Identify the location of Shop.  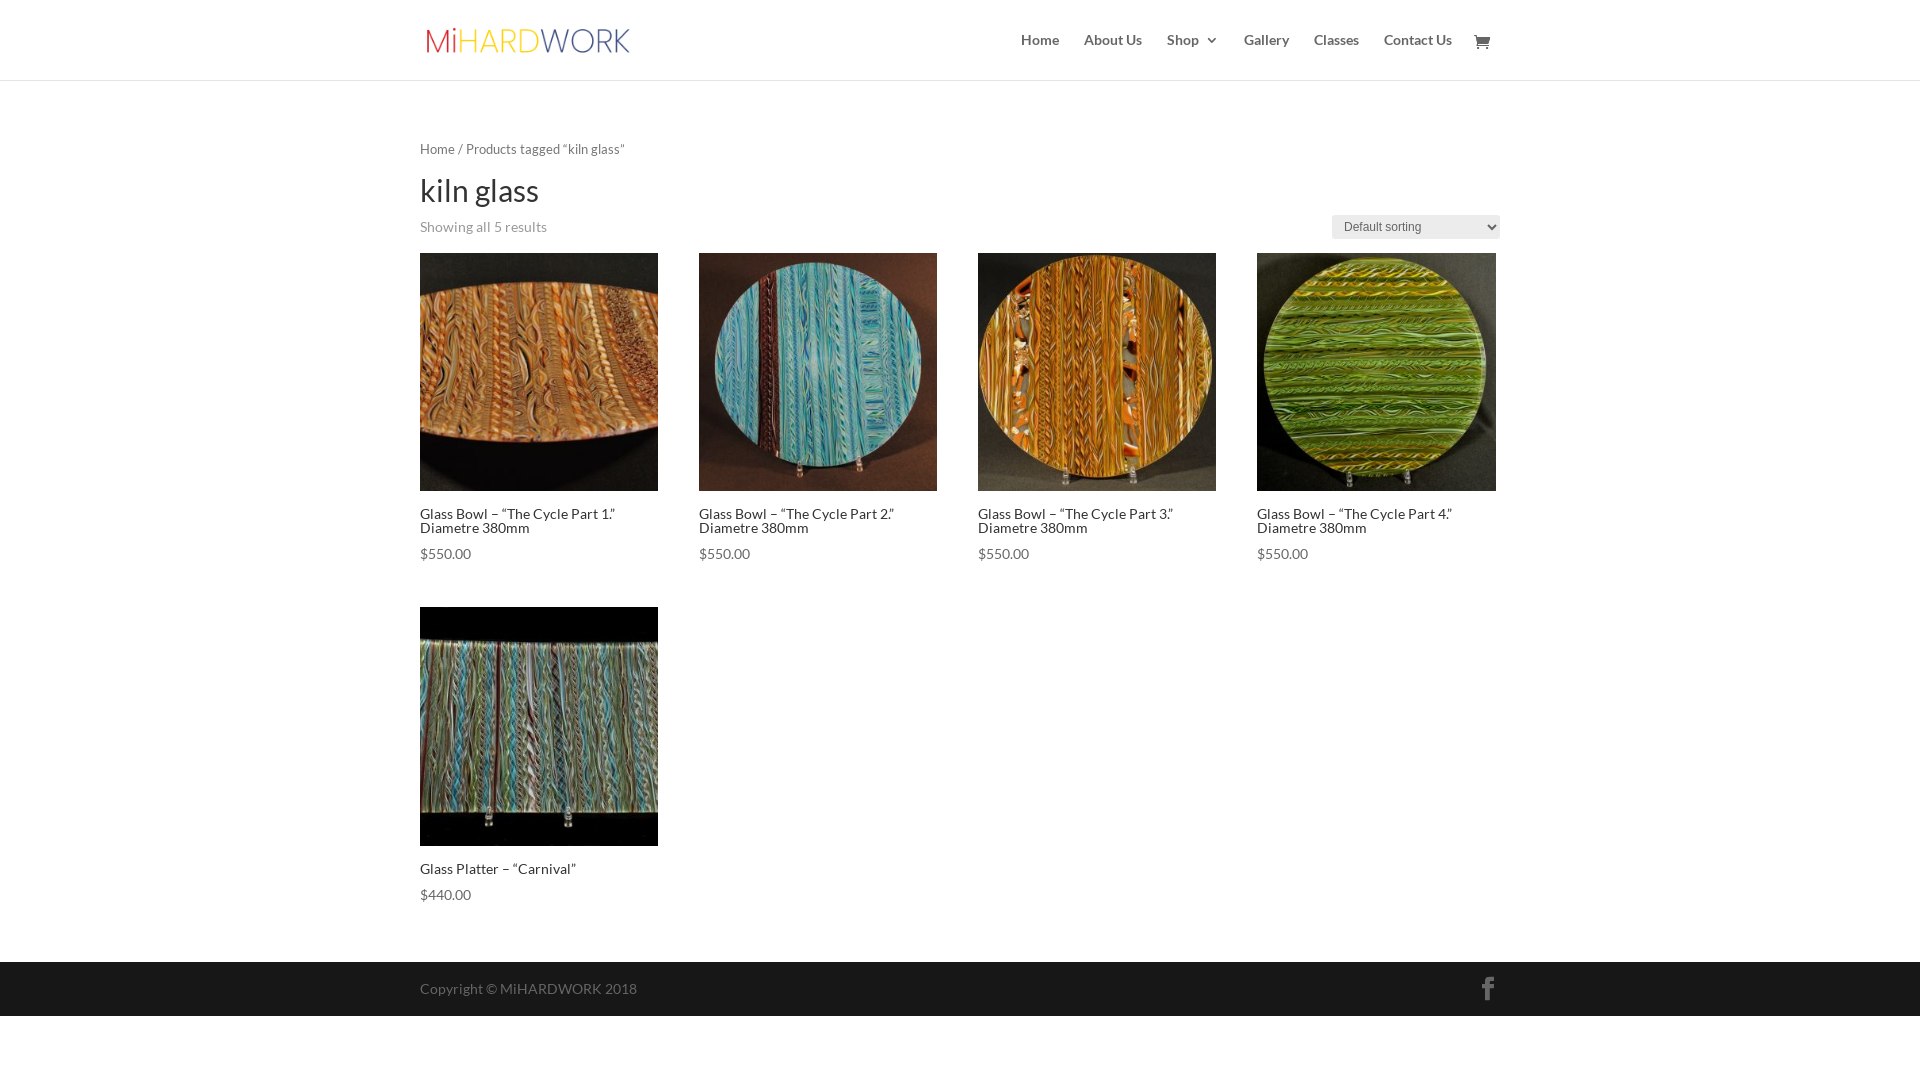
(1193, 56).